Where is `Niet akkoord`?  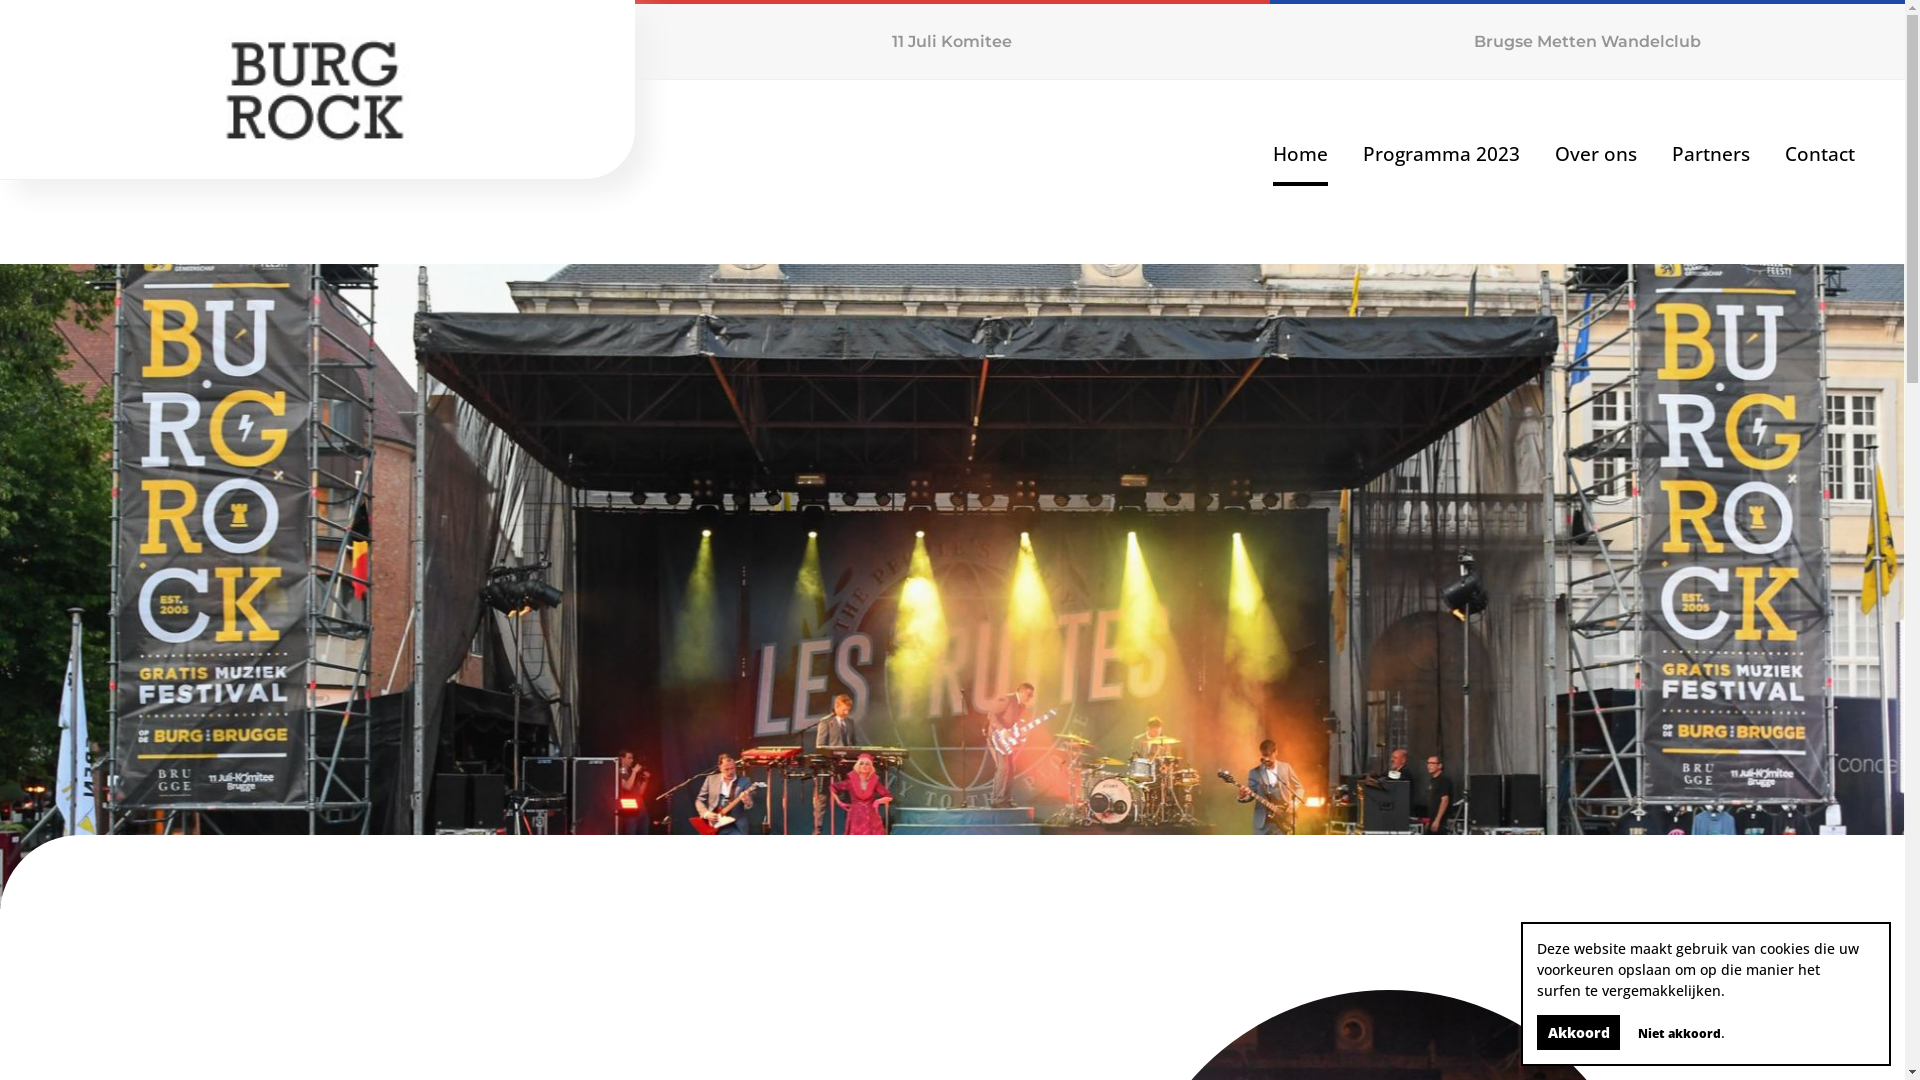
Niet akkoord is located at coordinates (1680, 1034).